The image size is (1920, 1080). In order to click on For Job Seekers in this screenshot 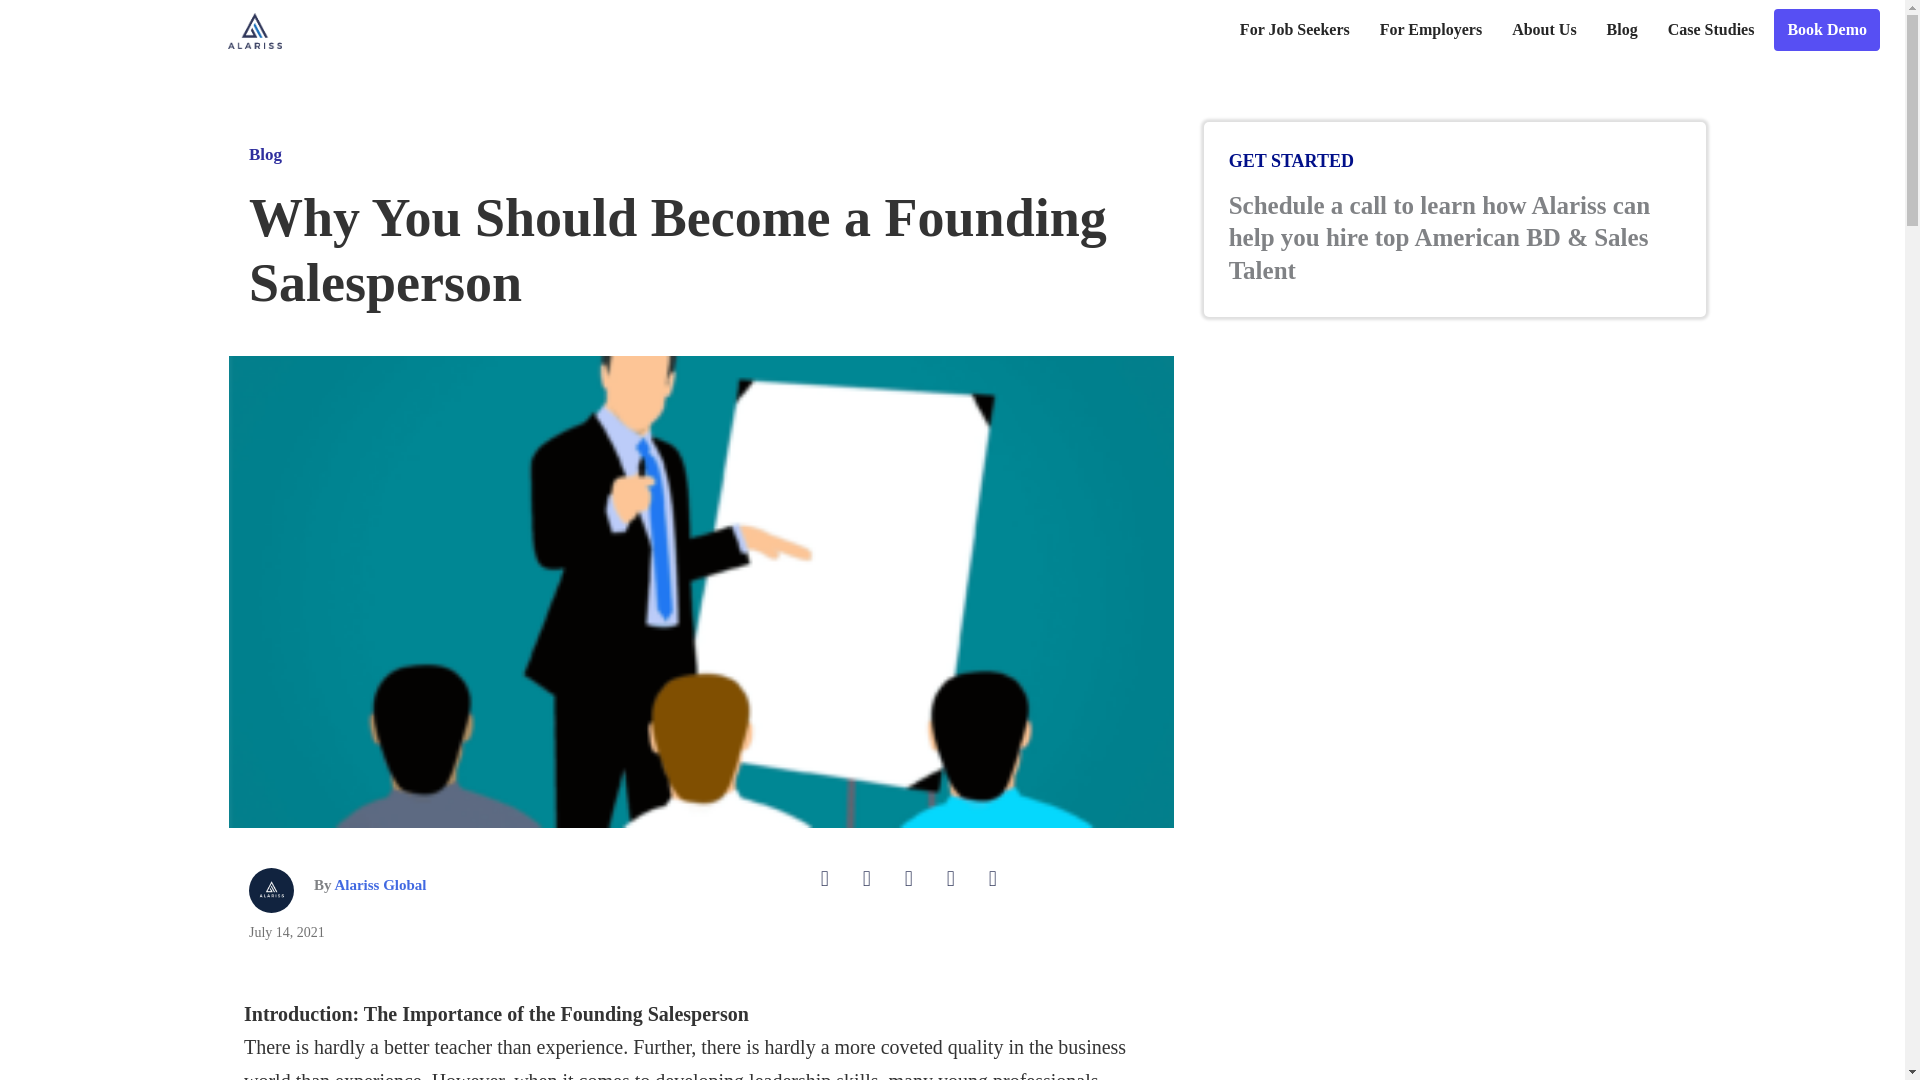, I will do `click(1294, 29)`.